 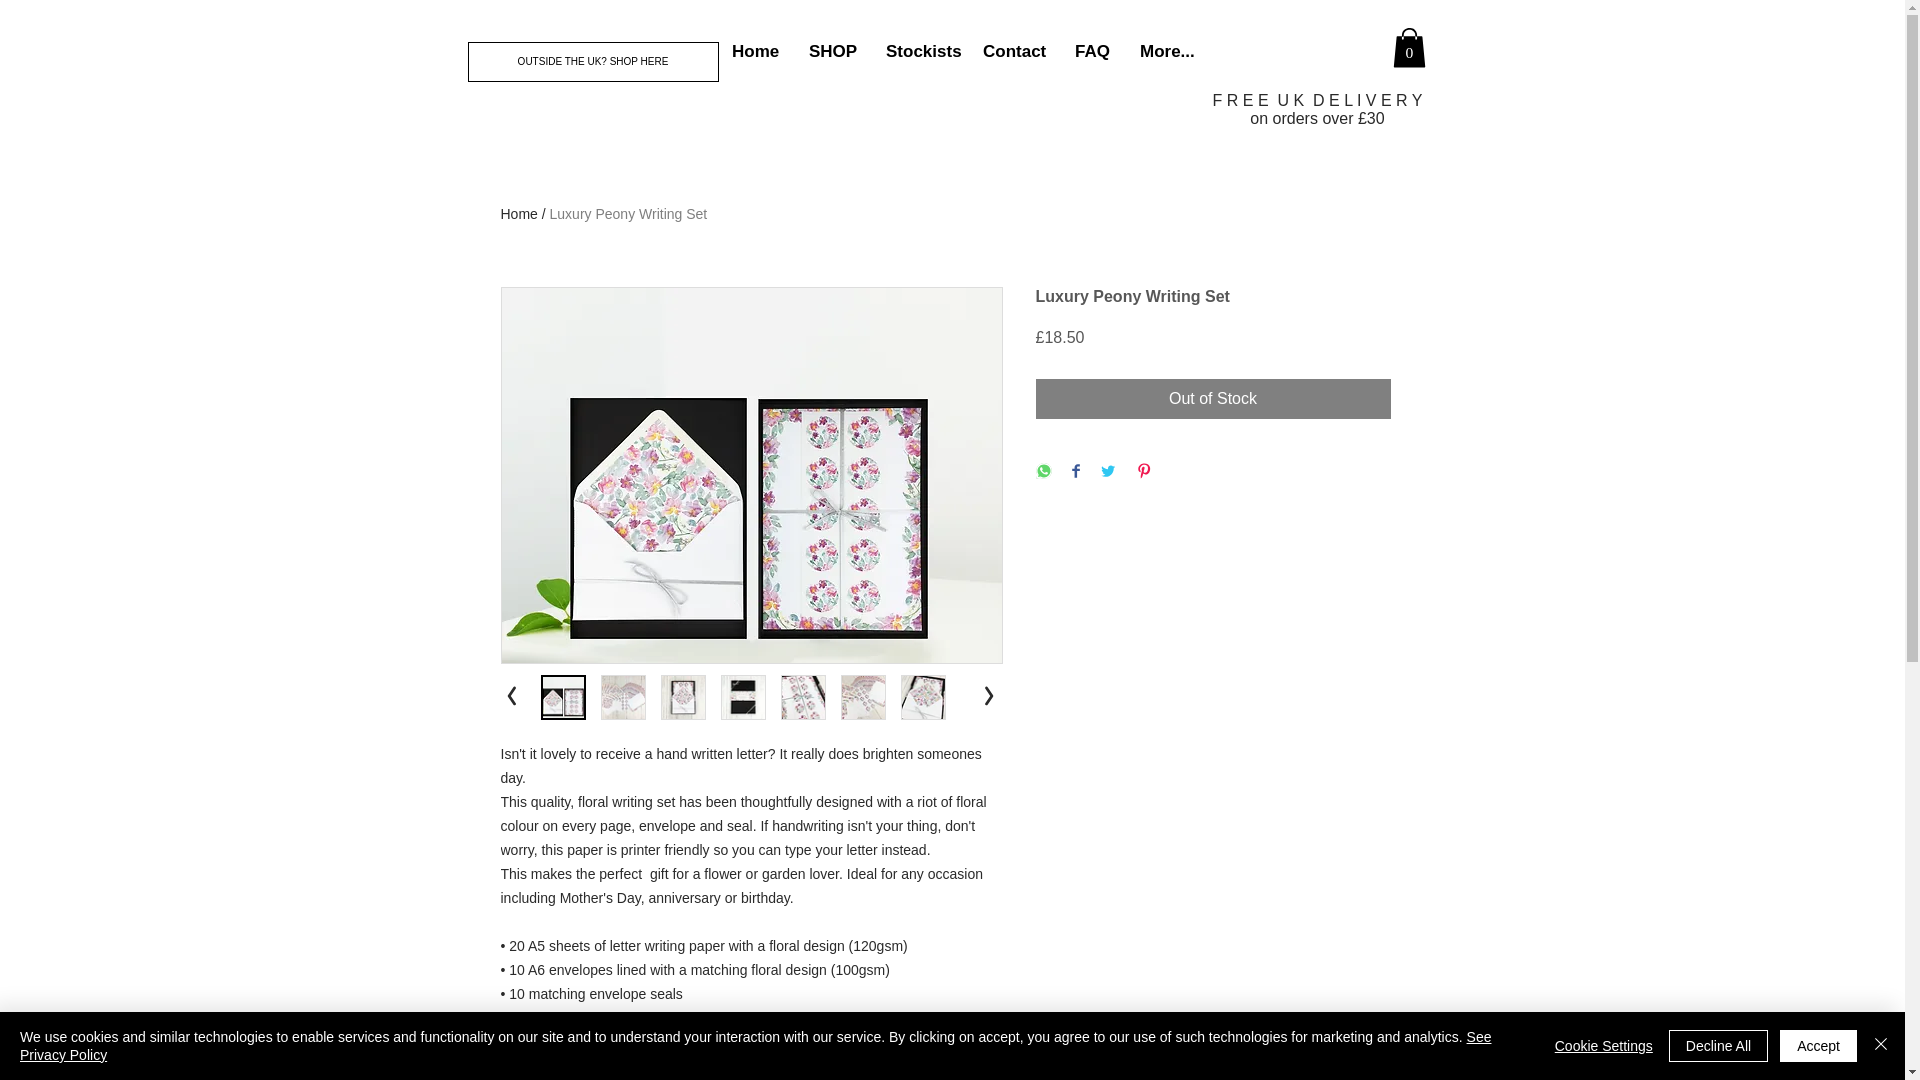 I want to click on Site Search, so click(x=1320, y=62).